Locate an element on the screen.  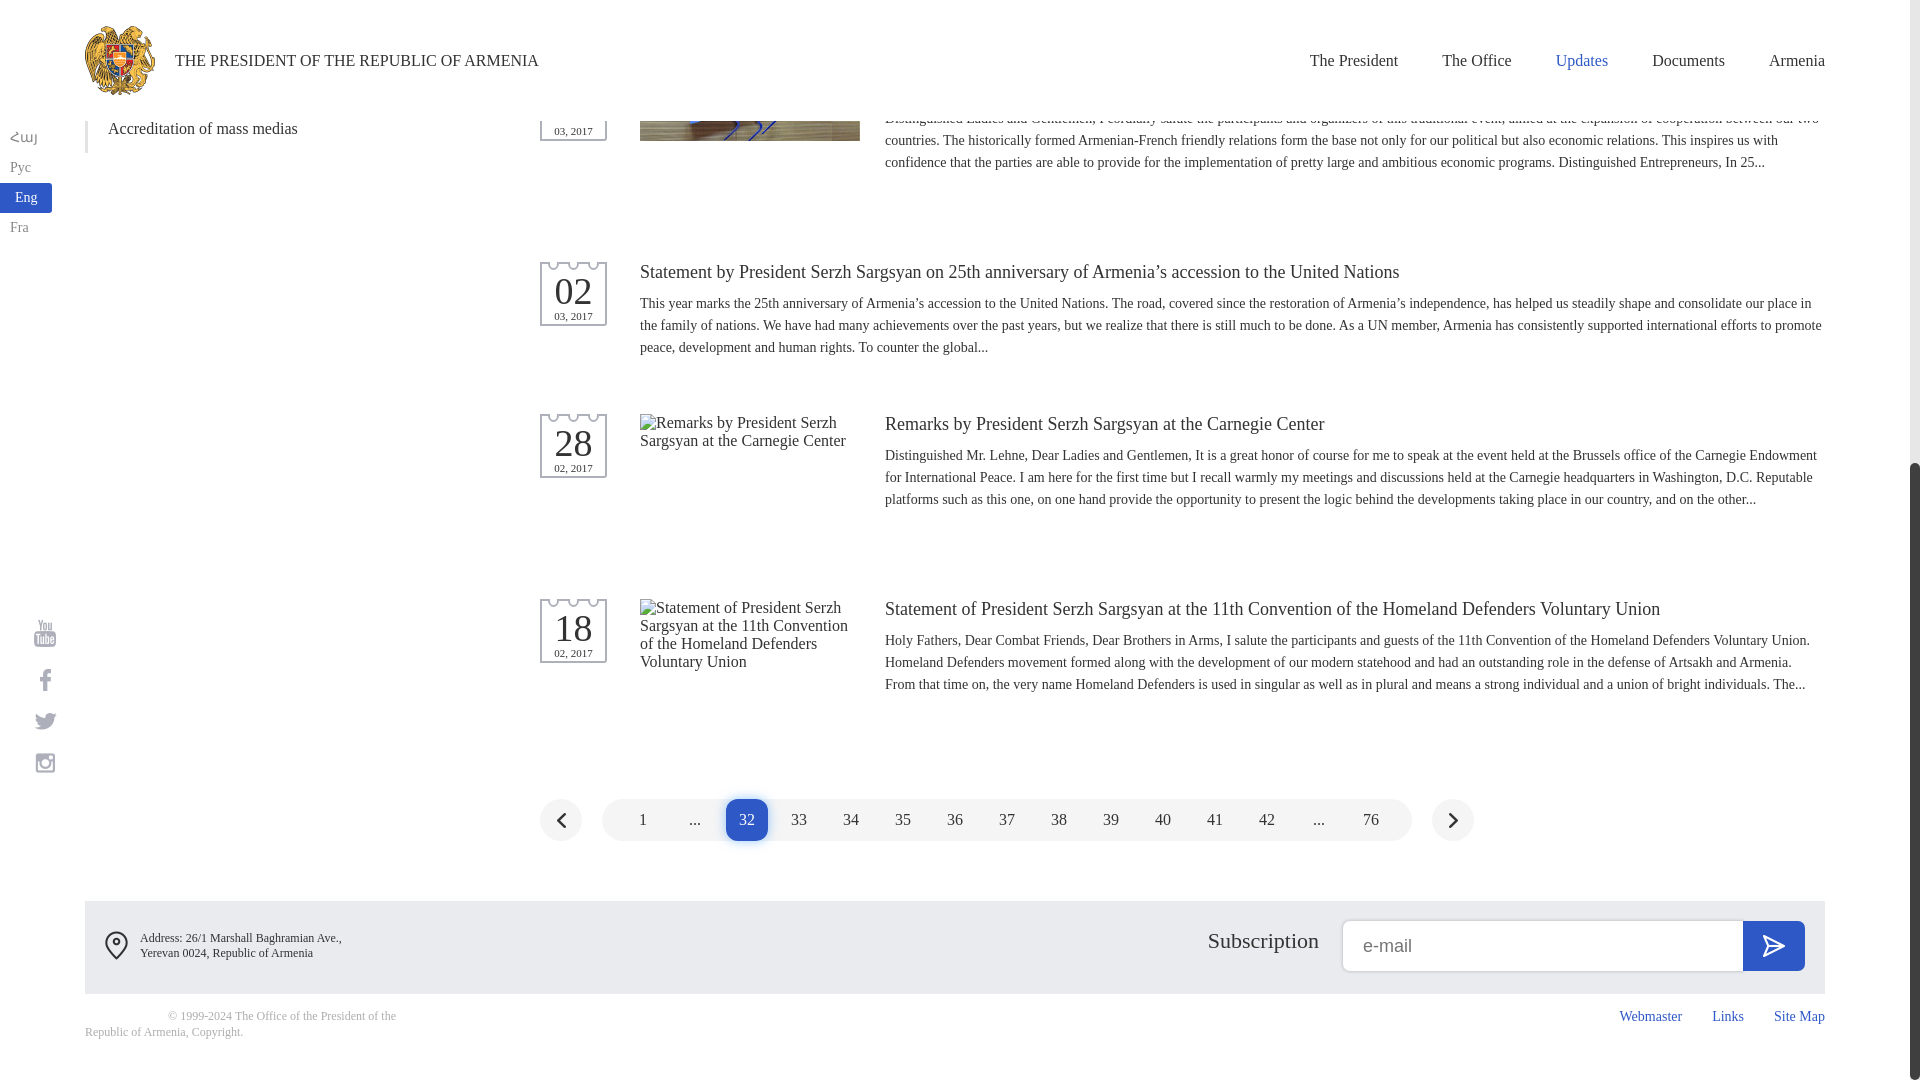
38 is located at coordinates (1058, 820).